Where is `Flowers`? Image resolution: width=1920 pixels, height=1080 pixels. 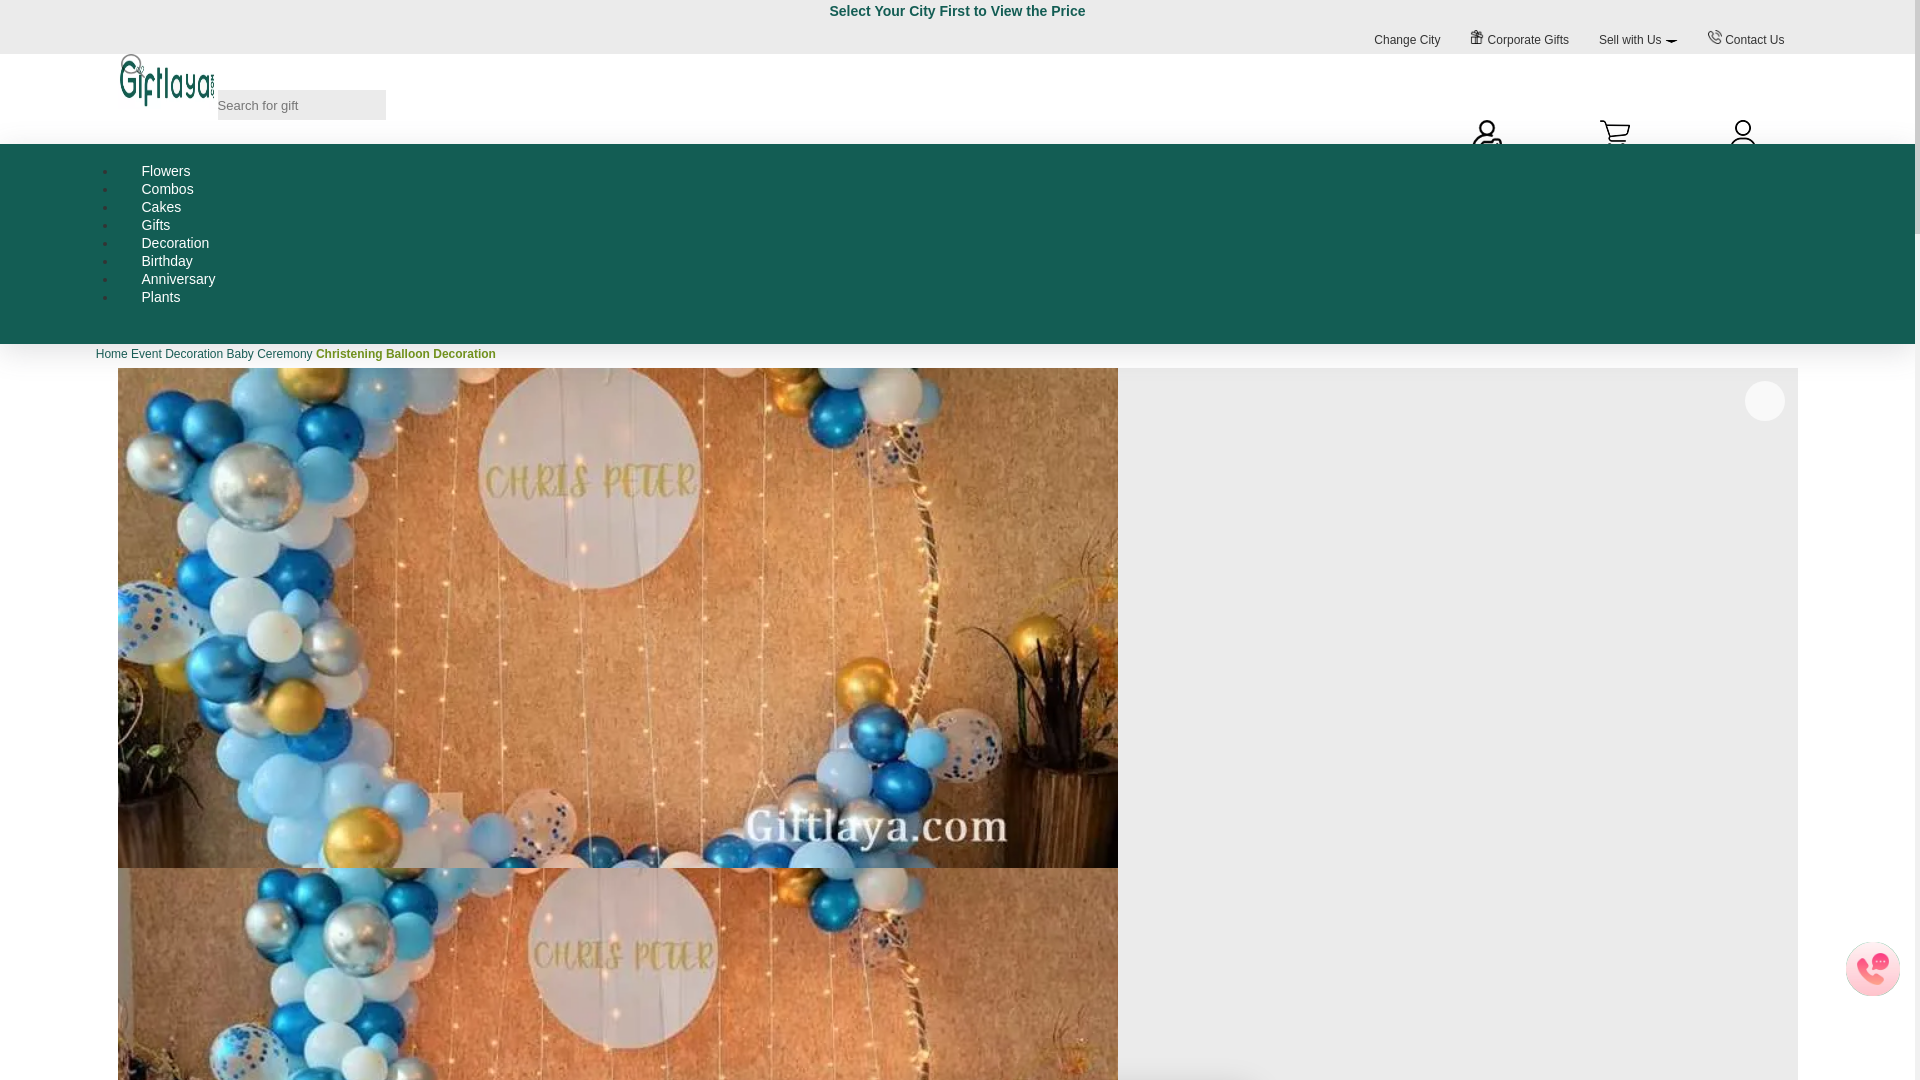 Flowers is located at coordinates (166, 171).